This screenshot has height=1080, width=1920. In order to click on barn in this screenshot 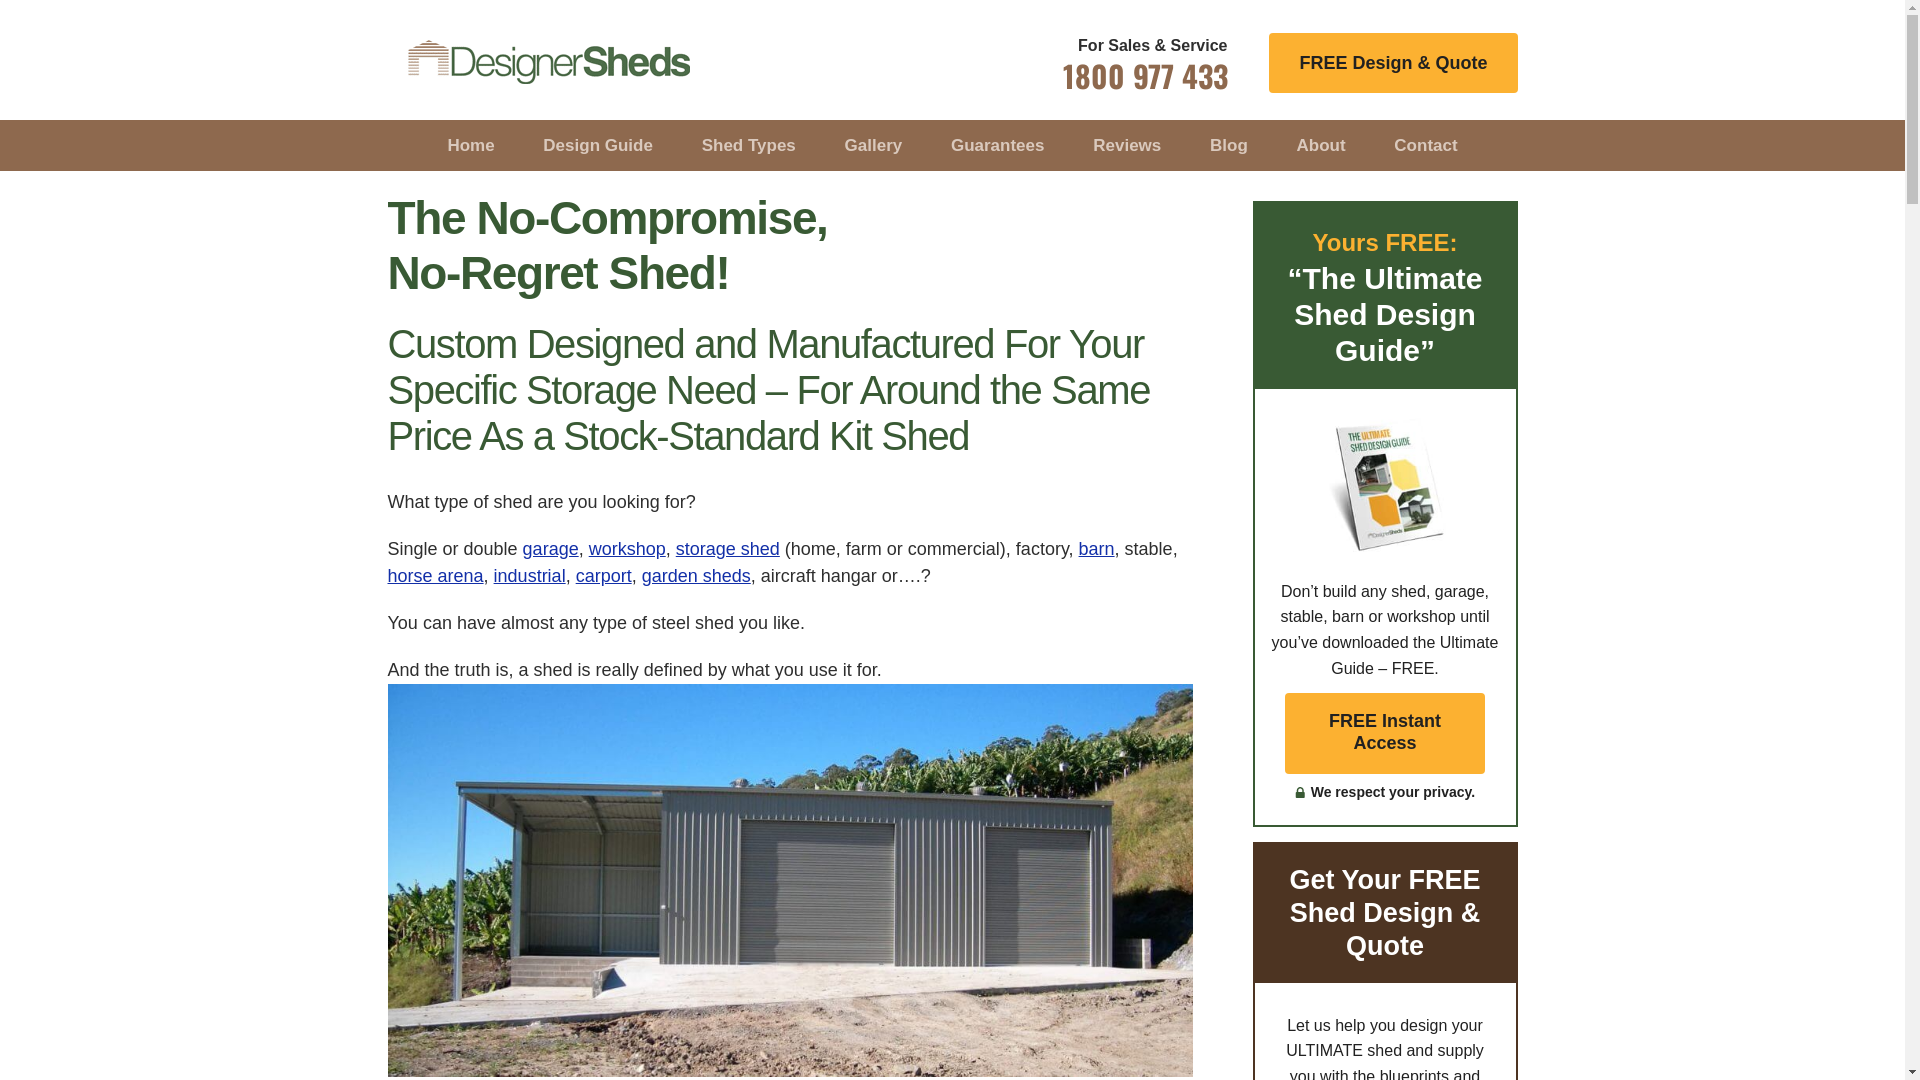, I will do `click(1097, 549)`.